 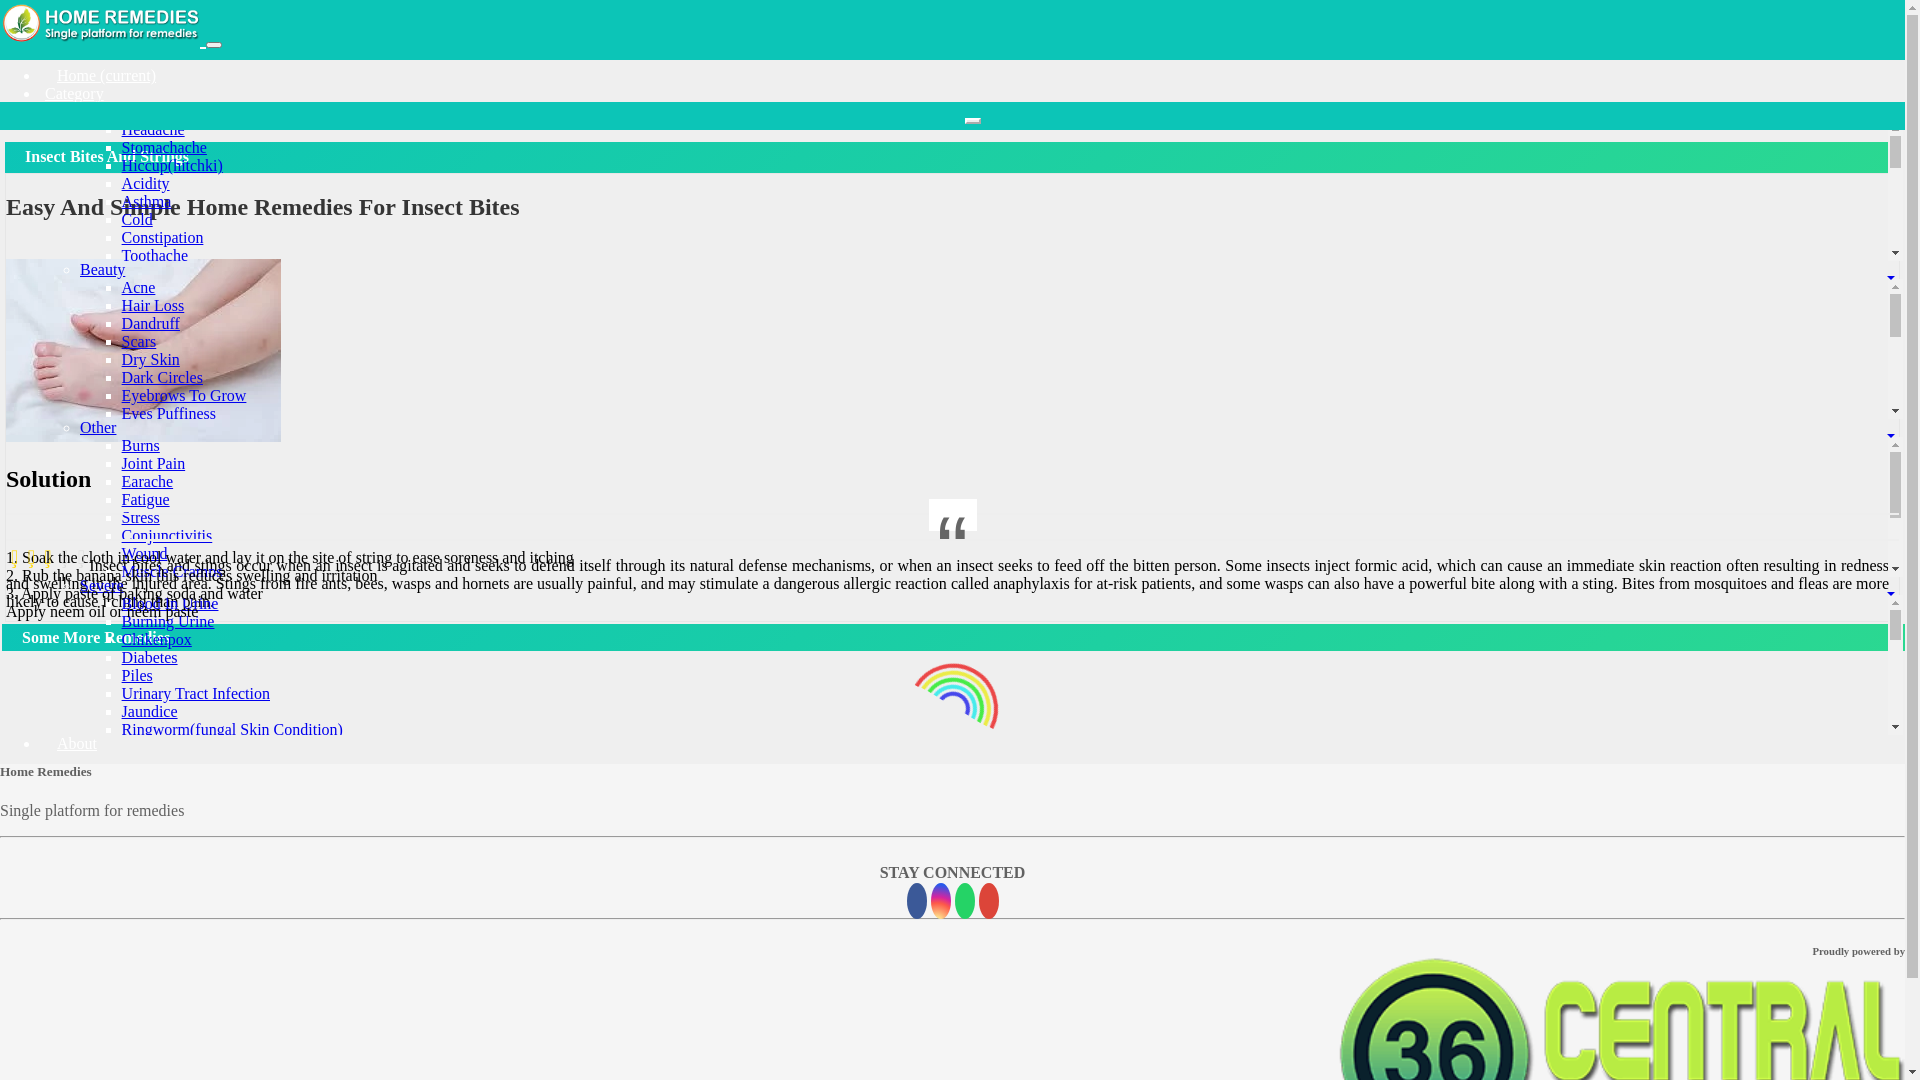 I want to click on Home (current), so click(x=100, y=76).